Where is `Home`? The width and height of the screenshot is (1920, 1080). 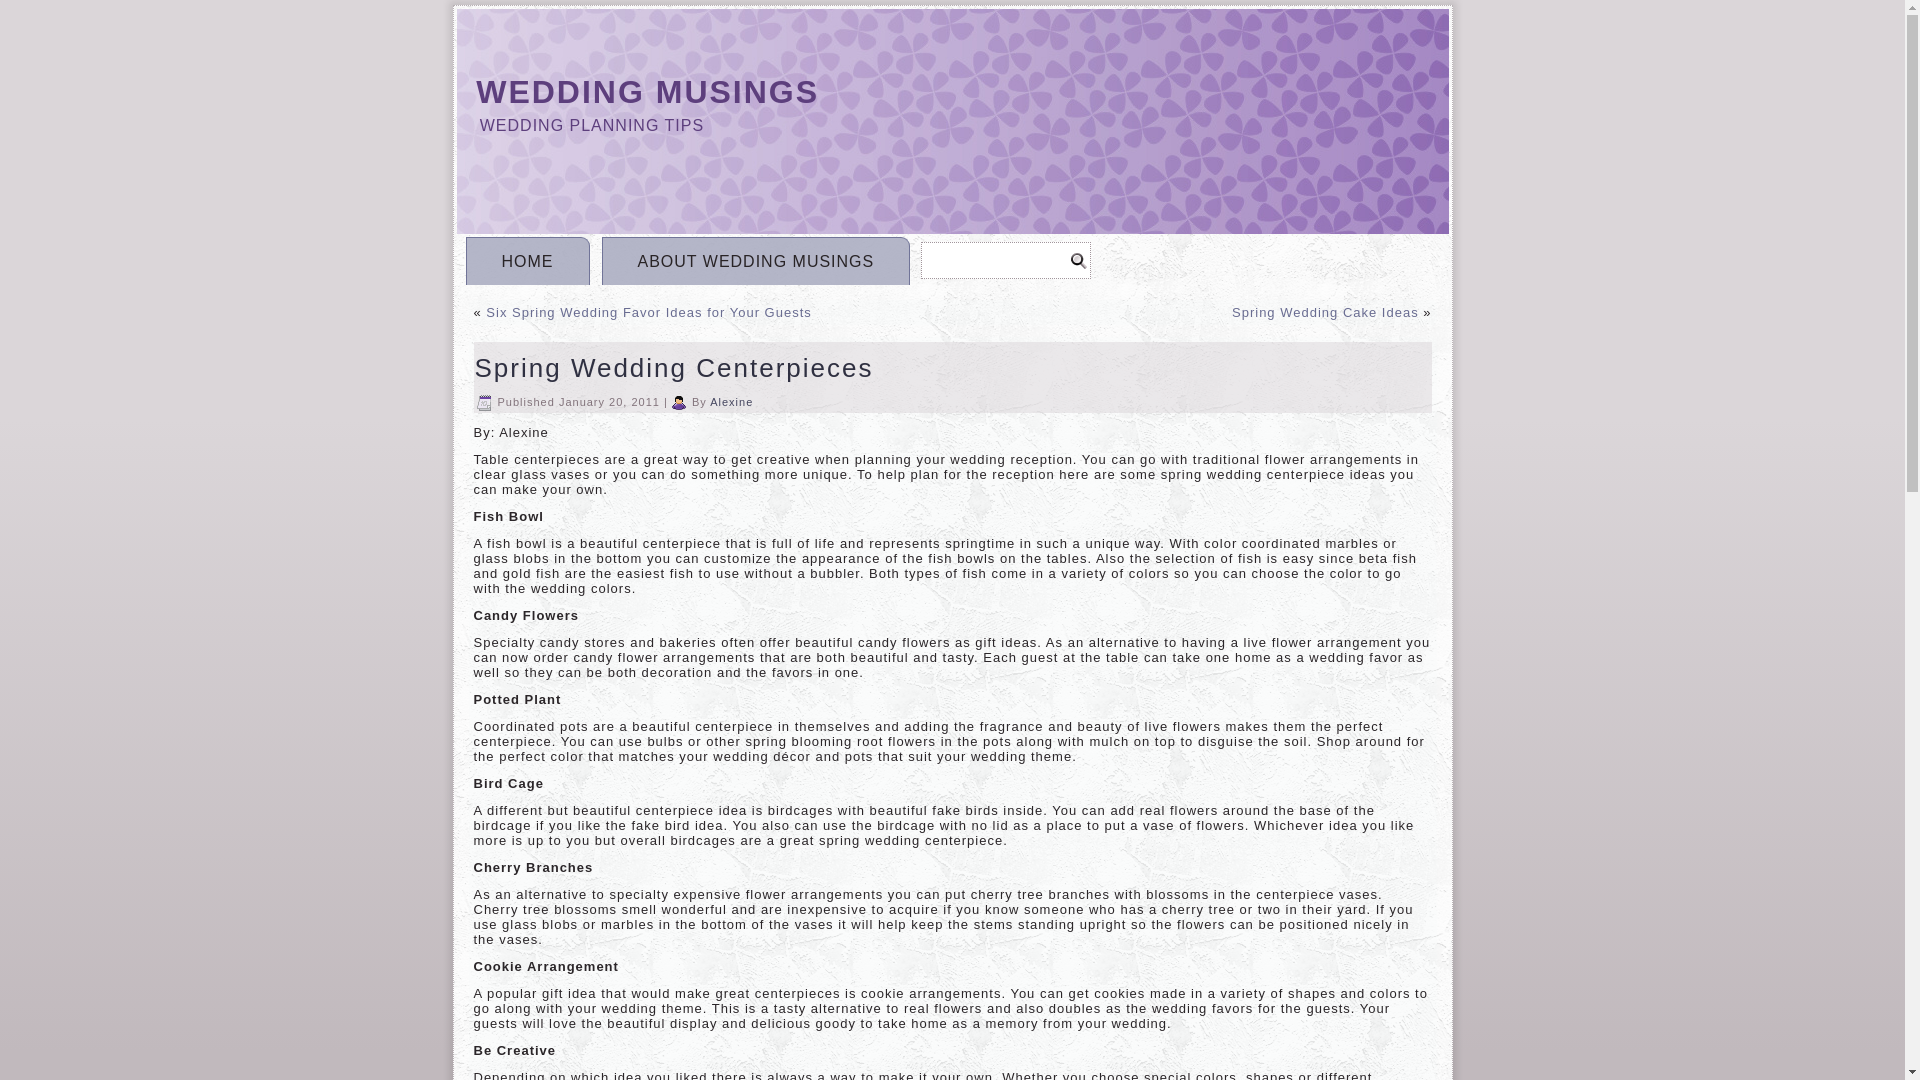
Home is located at coordinates (528, 260).